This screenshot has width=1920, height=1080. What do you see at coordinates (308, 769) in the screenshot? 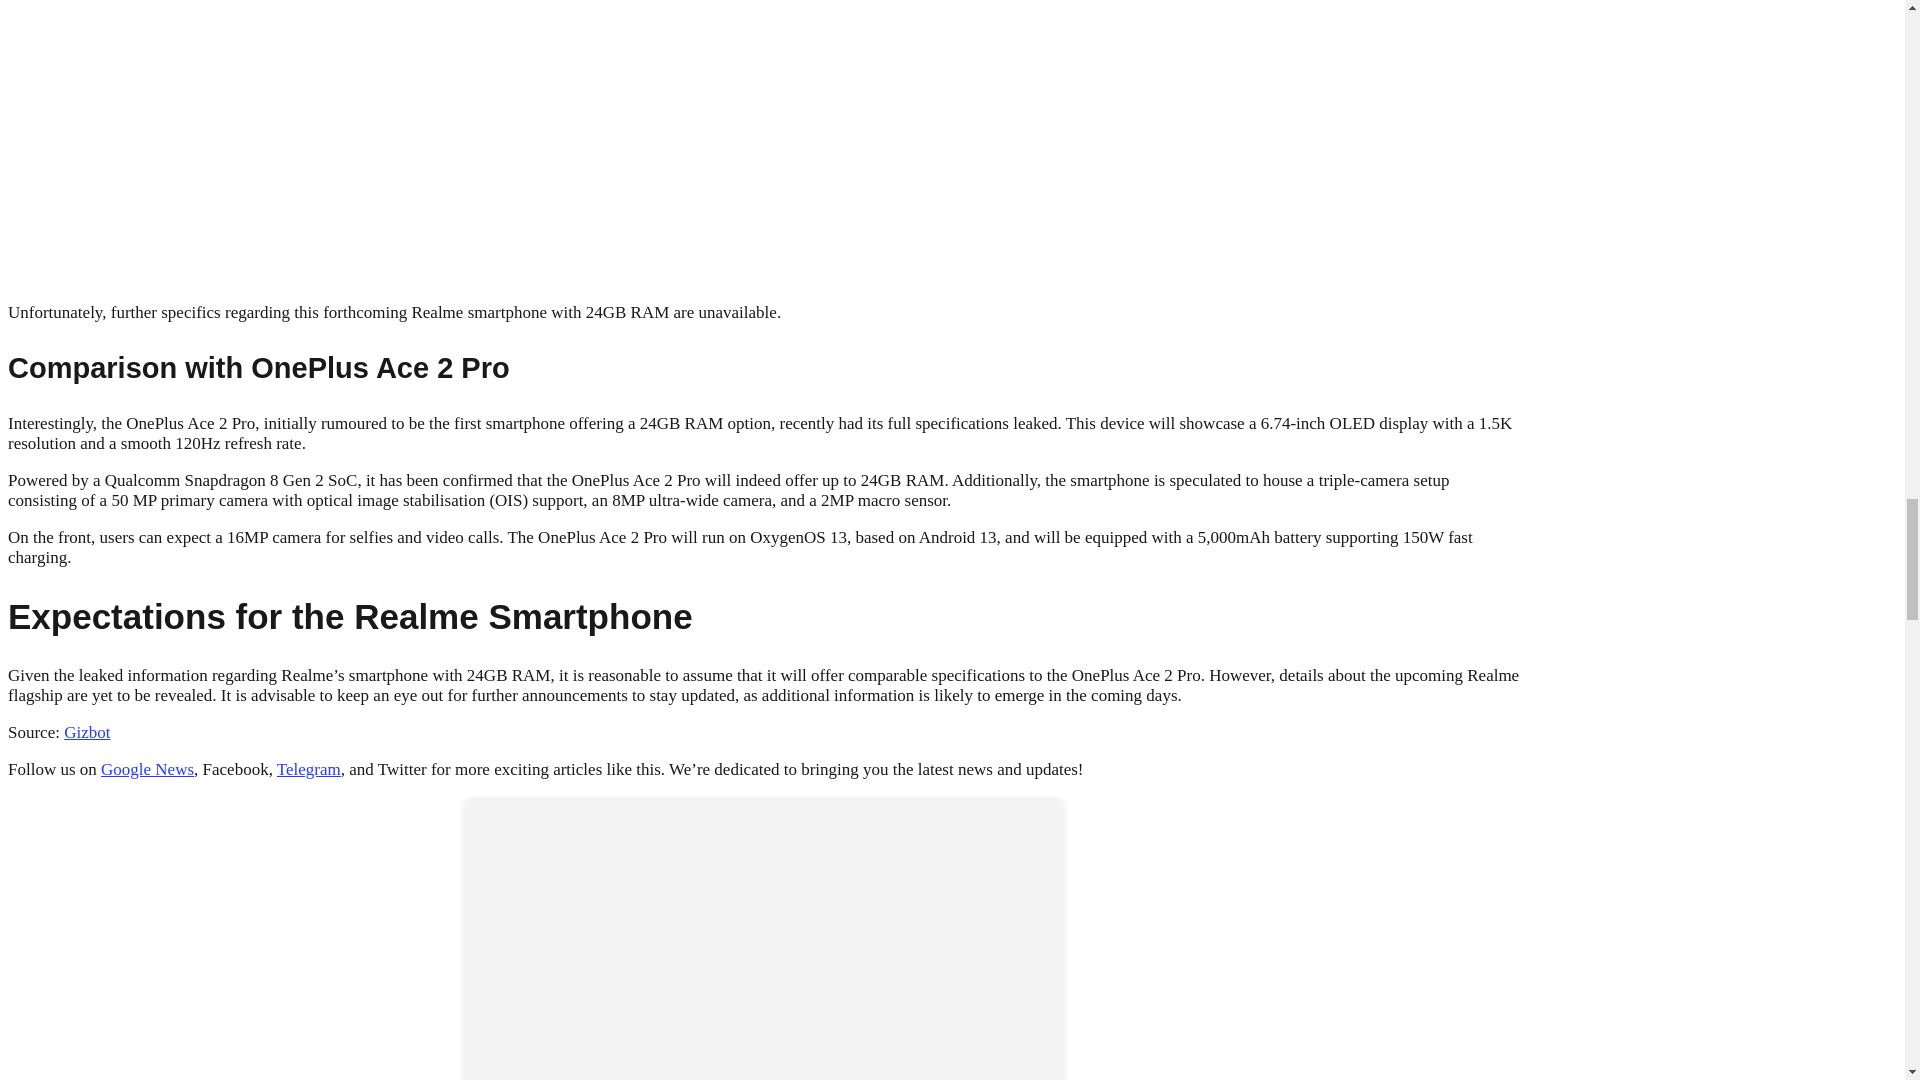
I see `Telegram` at bounding box center [308, 769].